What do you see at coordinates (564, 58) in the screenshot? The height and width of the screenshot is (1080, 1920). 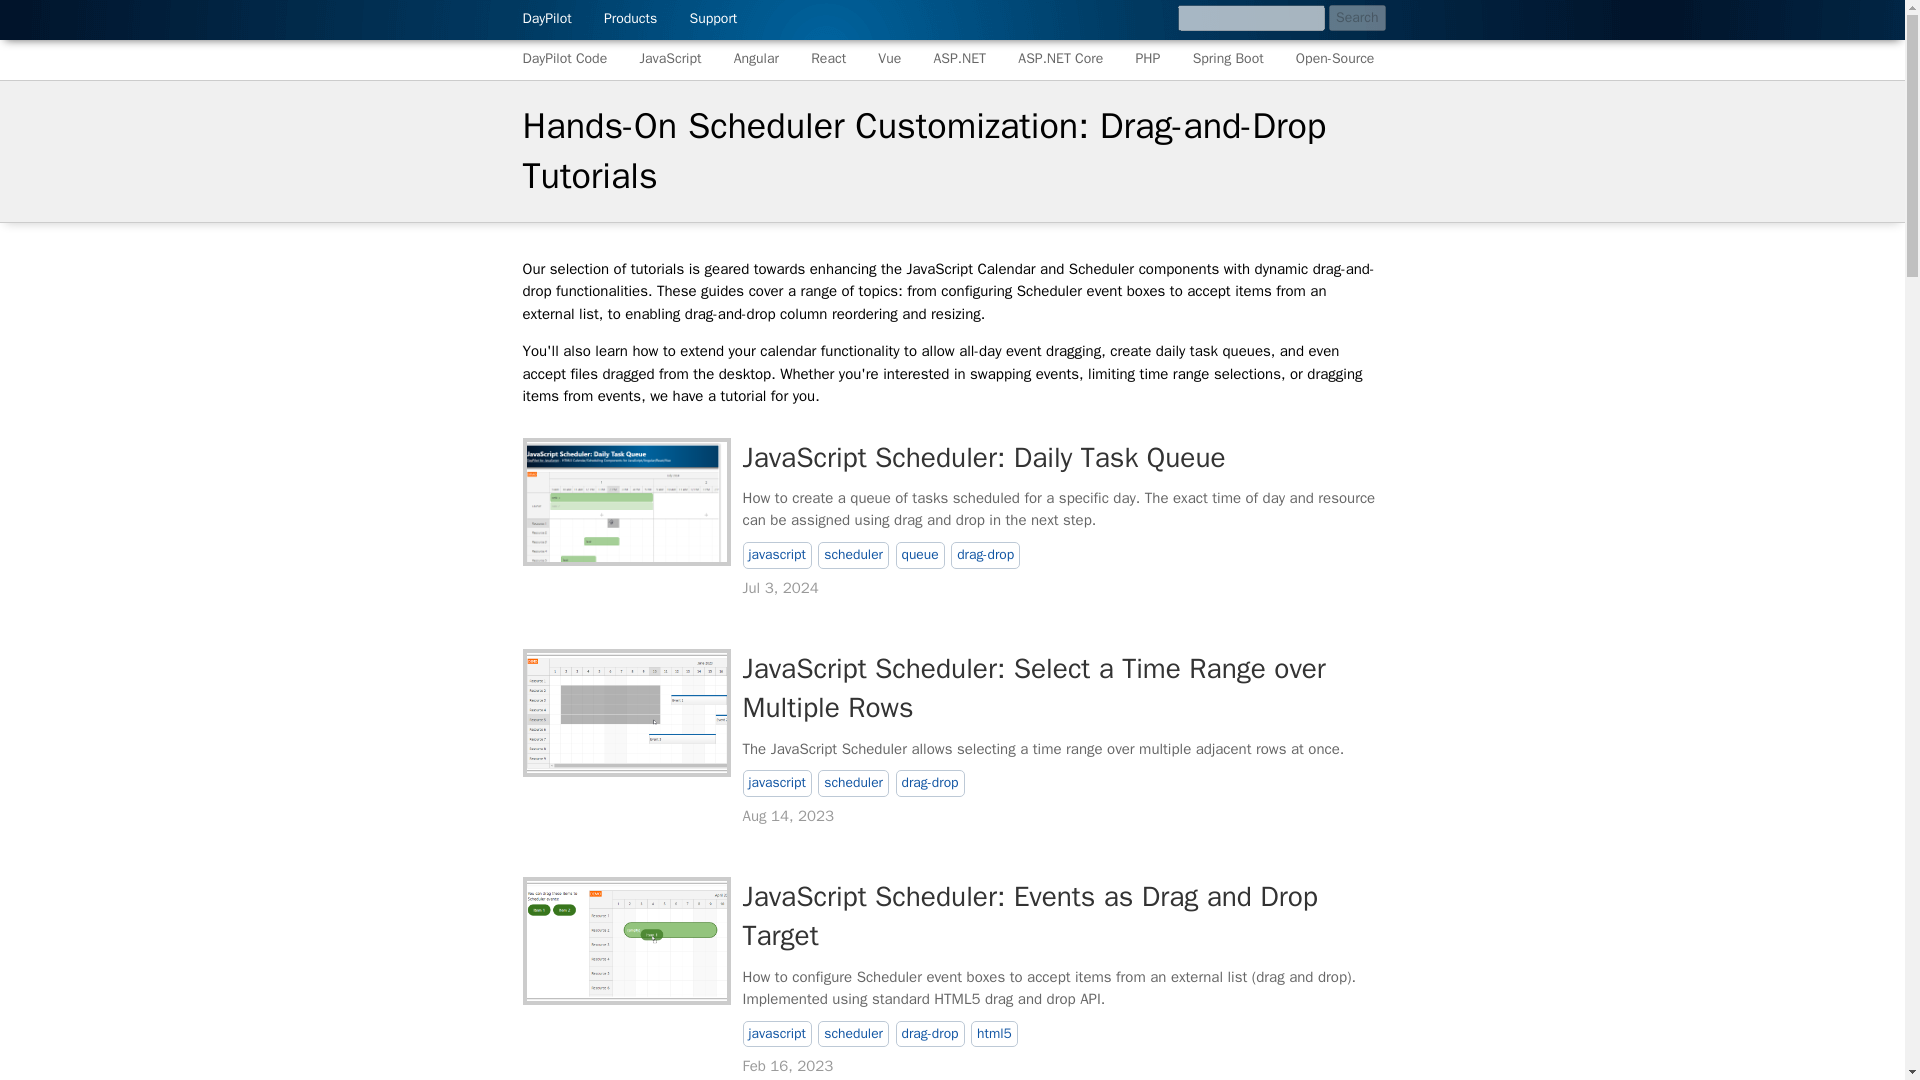 I see `Scheduling Tutorials and Source Code` at bounding box center [564, 58].